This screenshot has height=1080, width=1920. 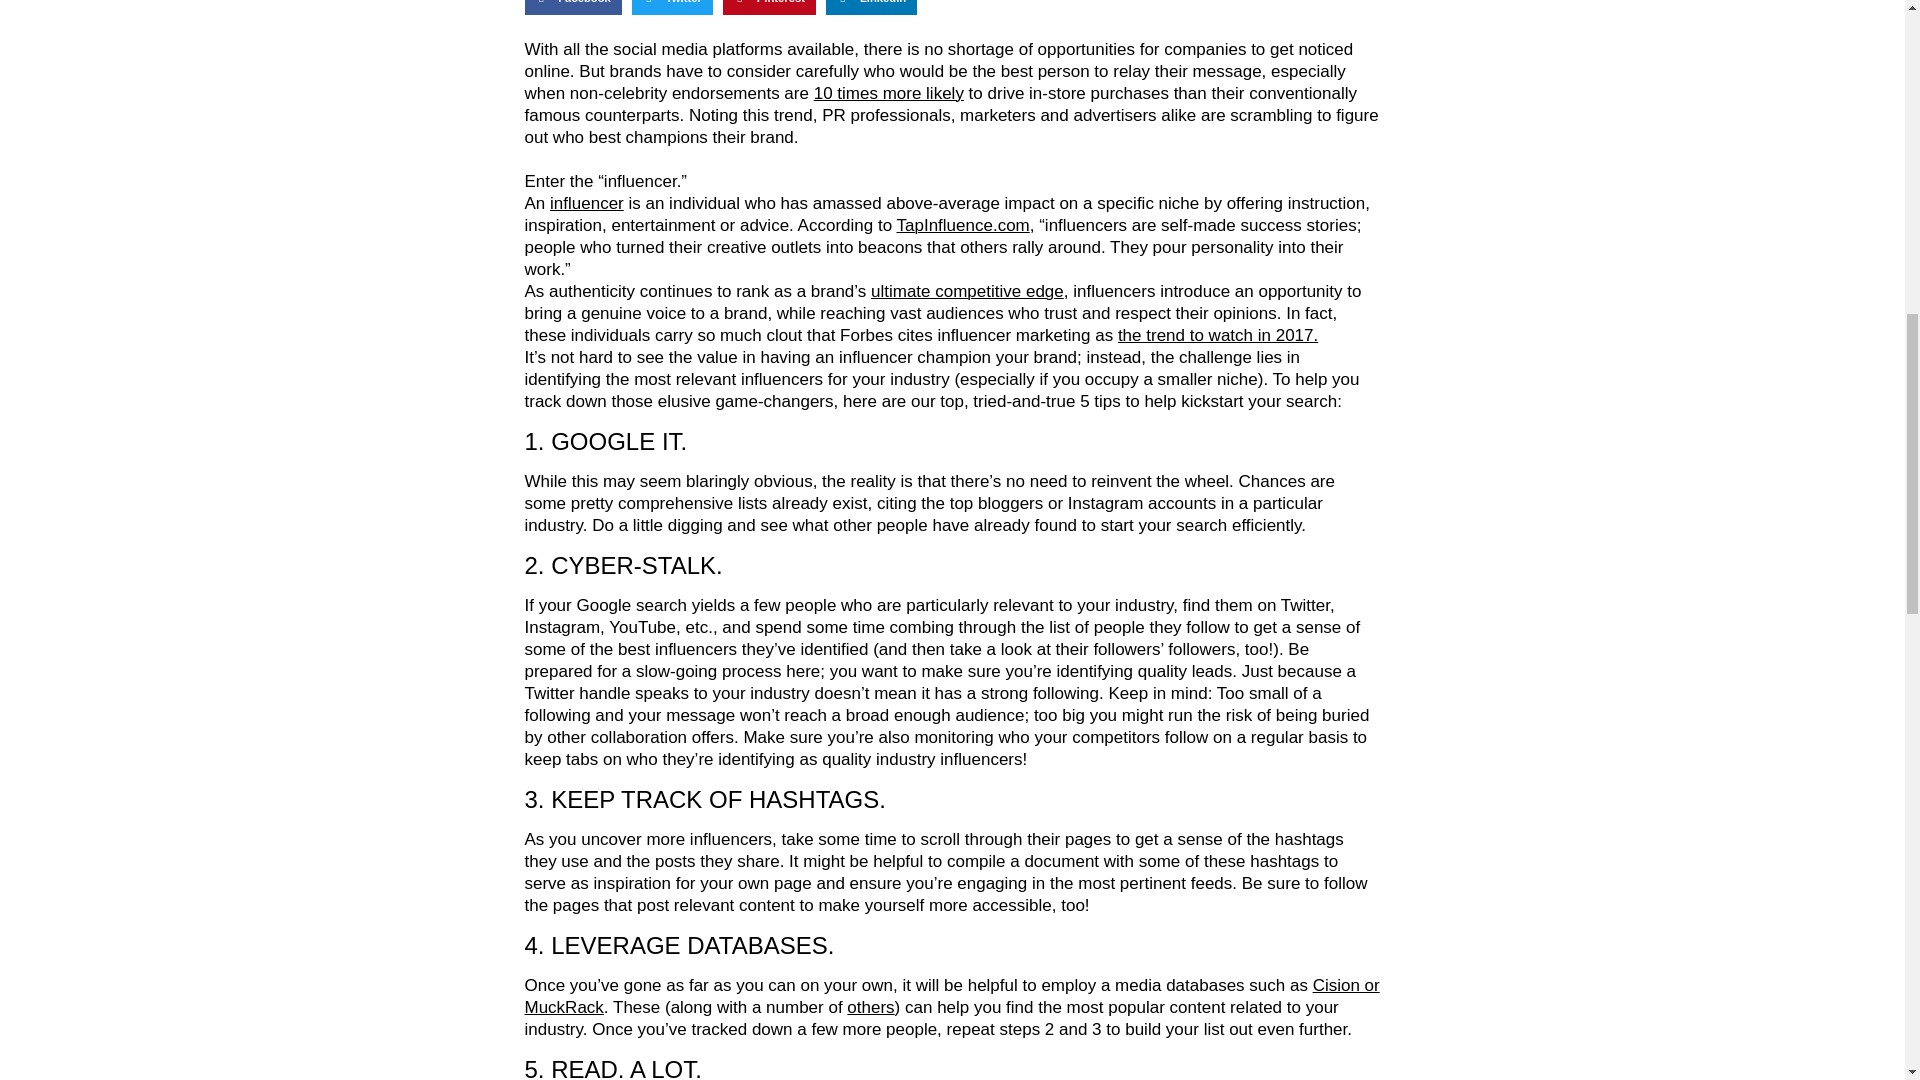 What do you see at coordinates (586, 203) in the screenshot?
I see `influencer` at bounding box center [586, 203].